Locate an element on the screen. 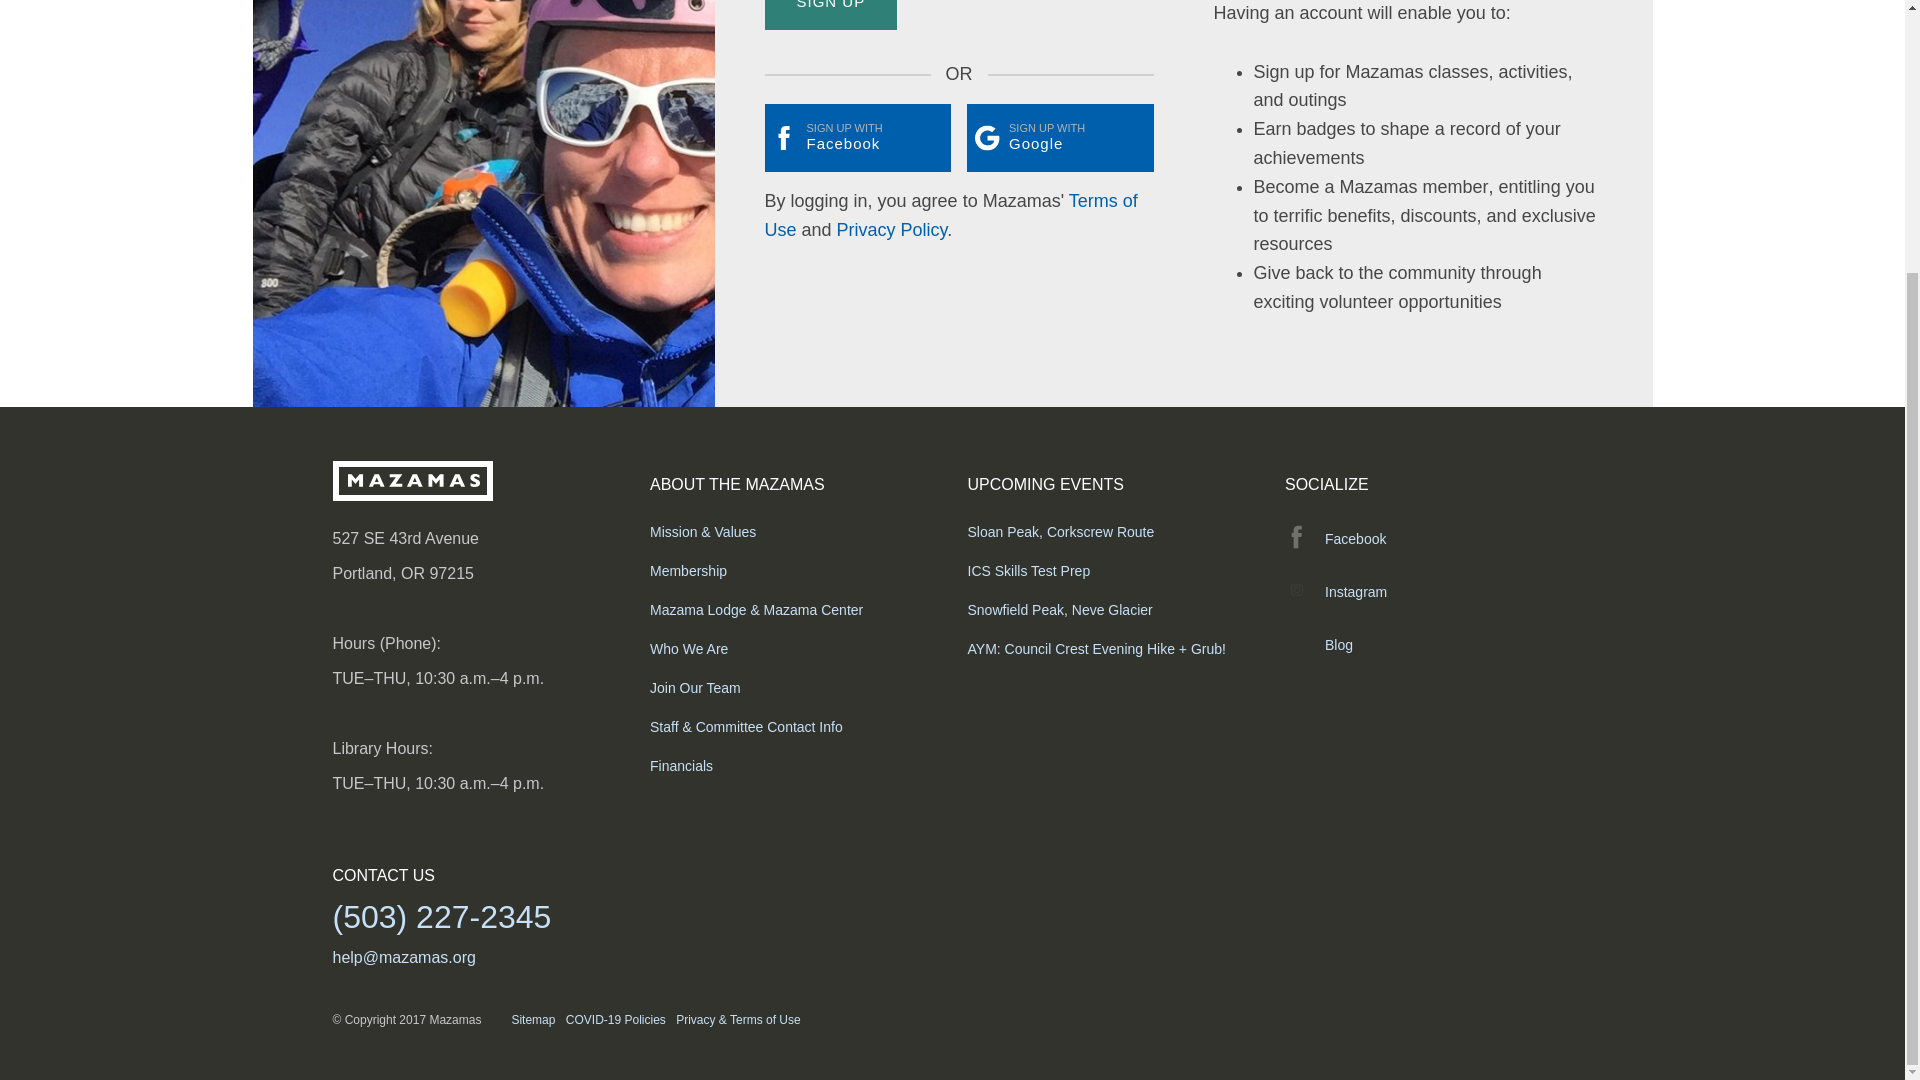  Membership is located at coordinates (794, 570).